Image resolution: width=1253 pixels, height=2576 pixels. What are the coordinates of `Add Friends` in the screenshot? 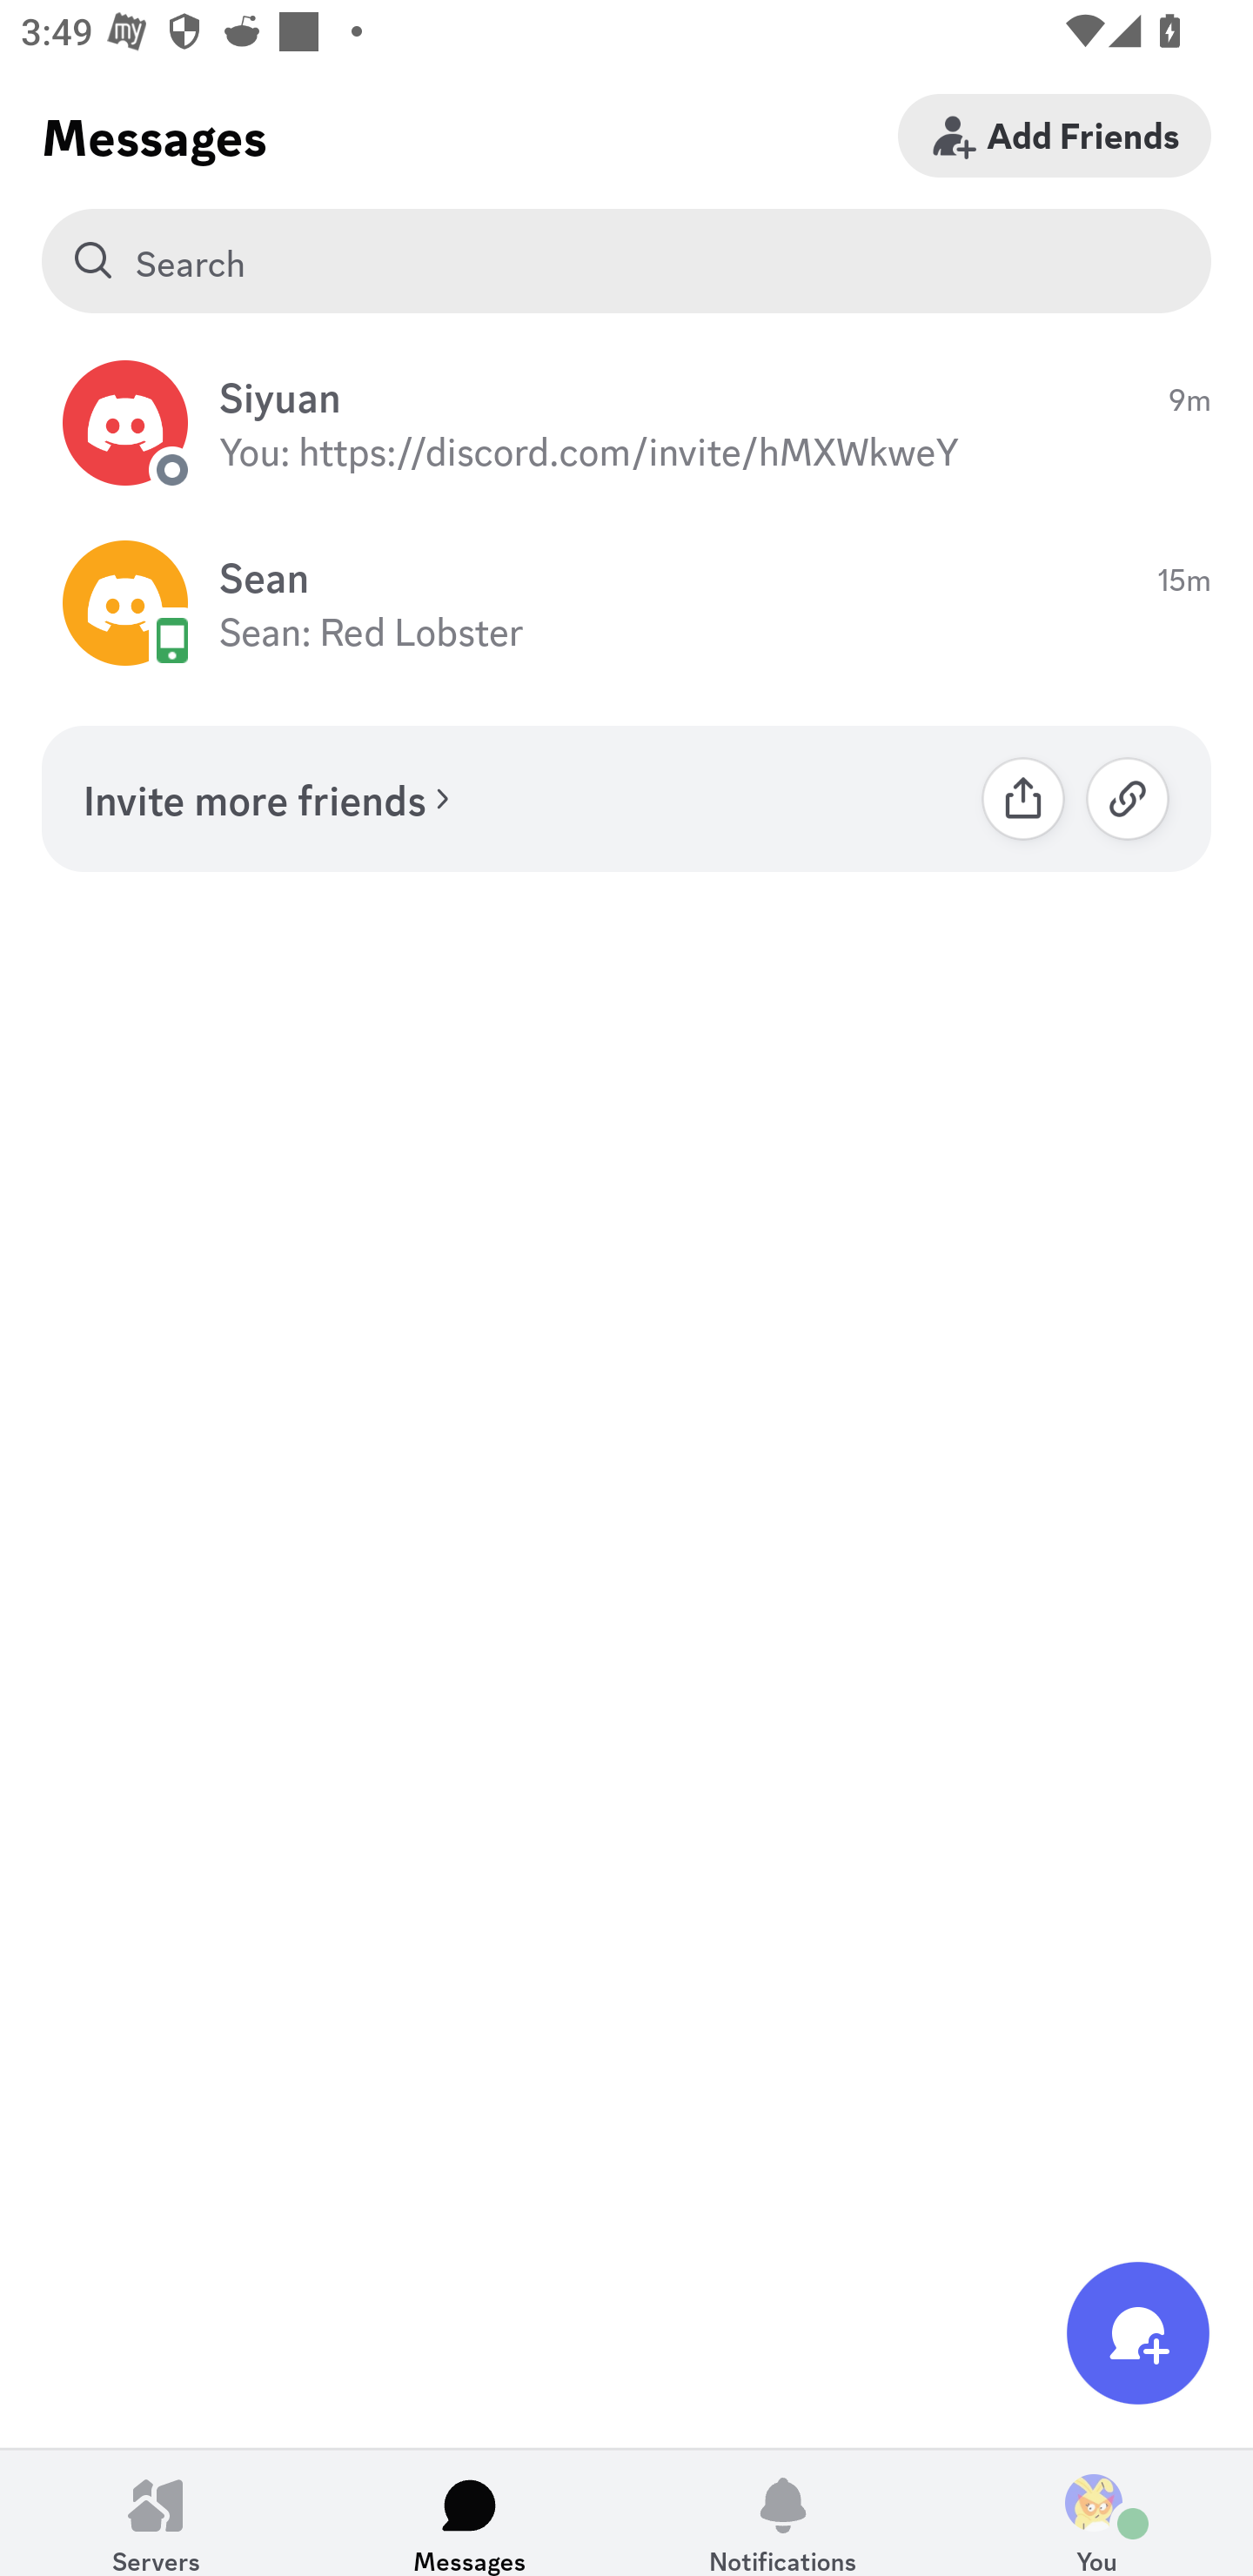 It's located at (1055, 135).